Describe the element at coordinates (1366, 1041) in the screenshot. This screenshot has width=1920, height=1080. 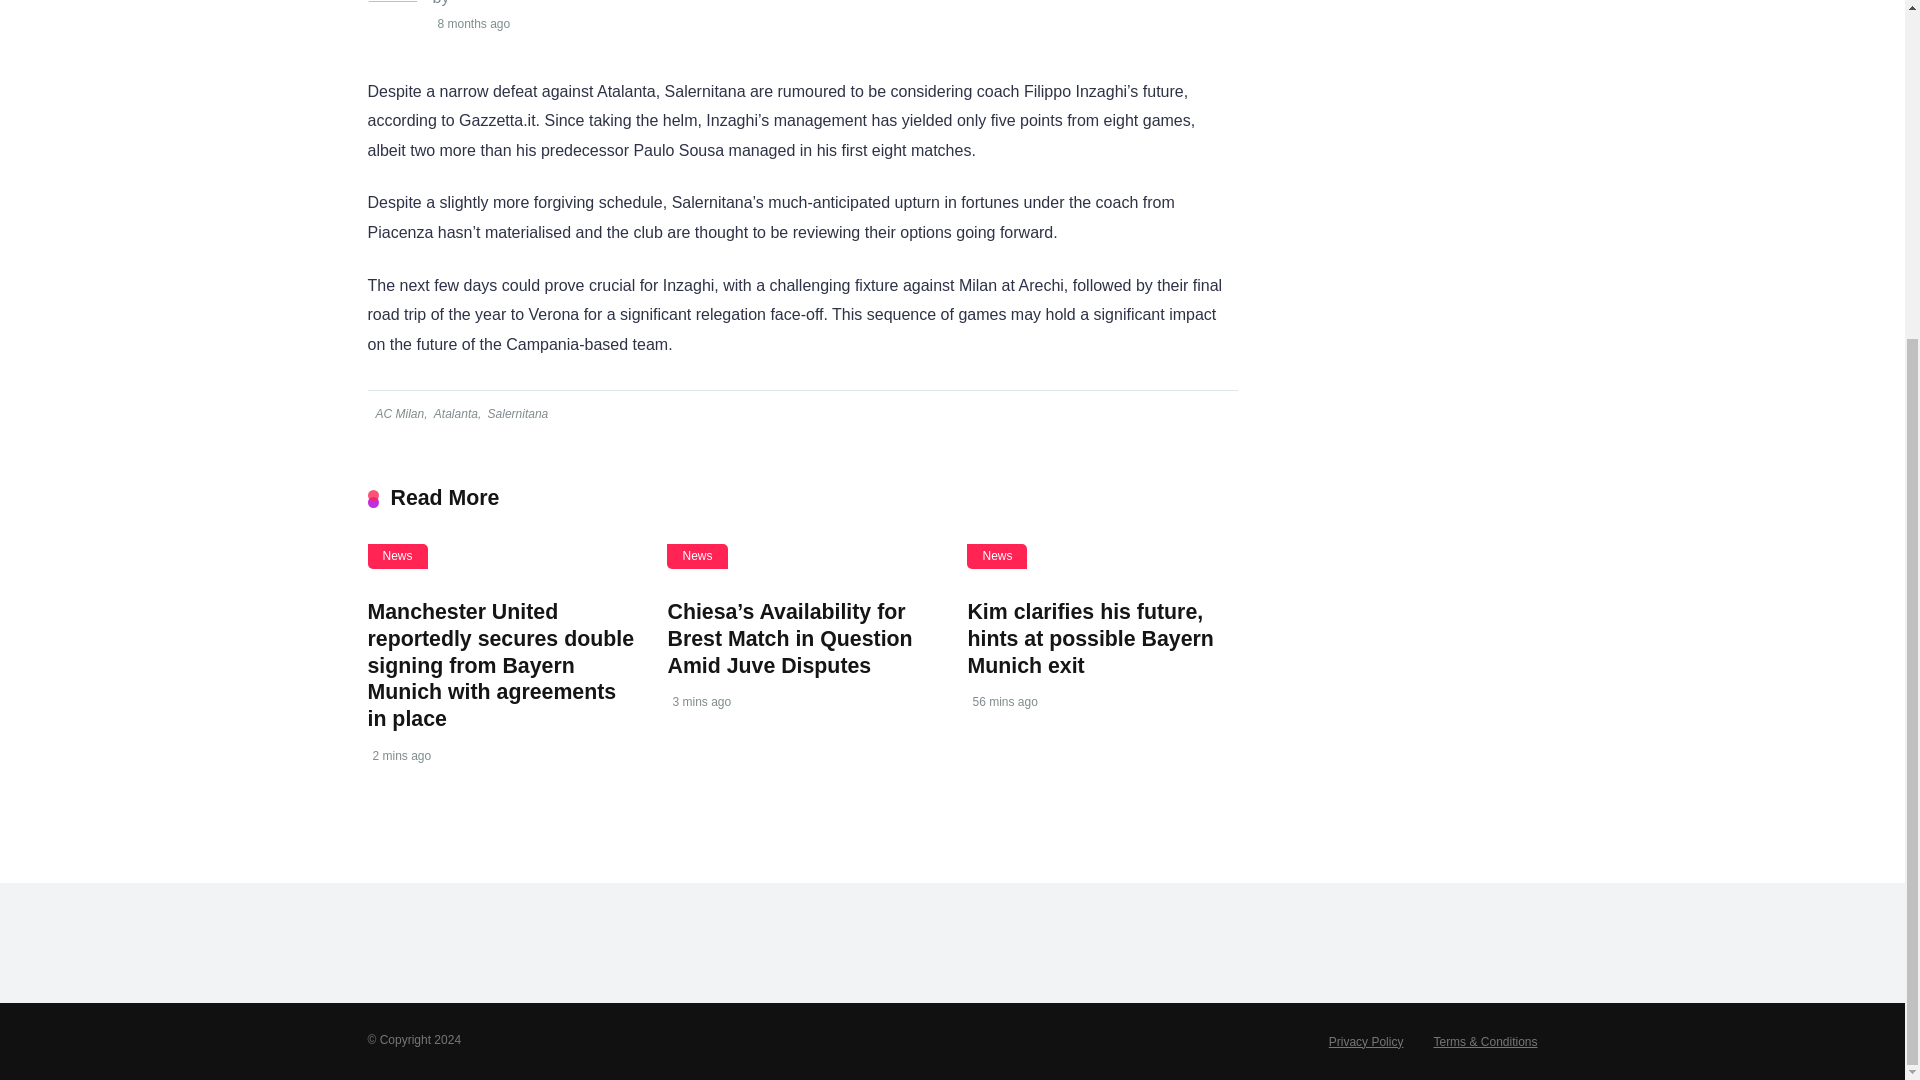
I see `Privacy Policy` at that location.